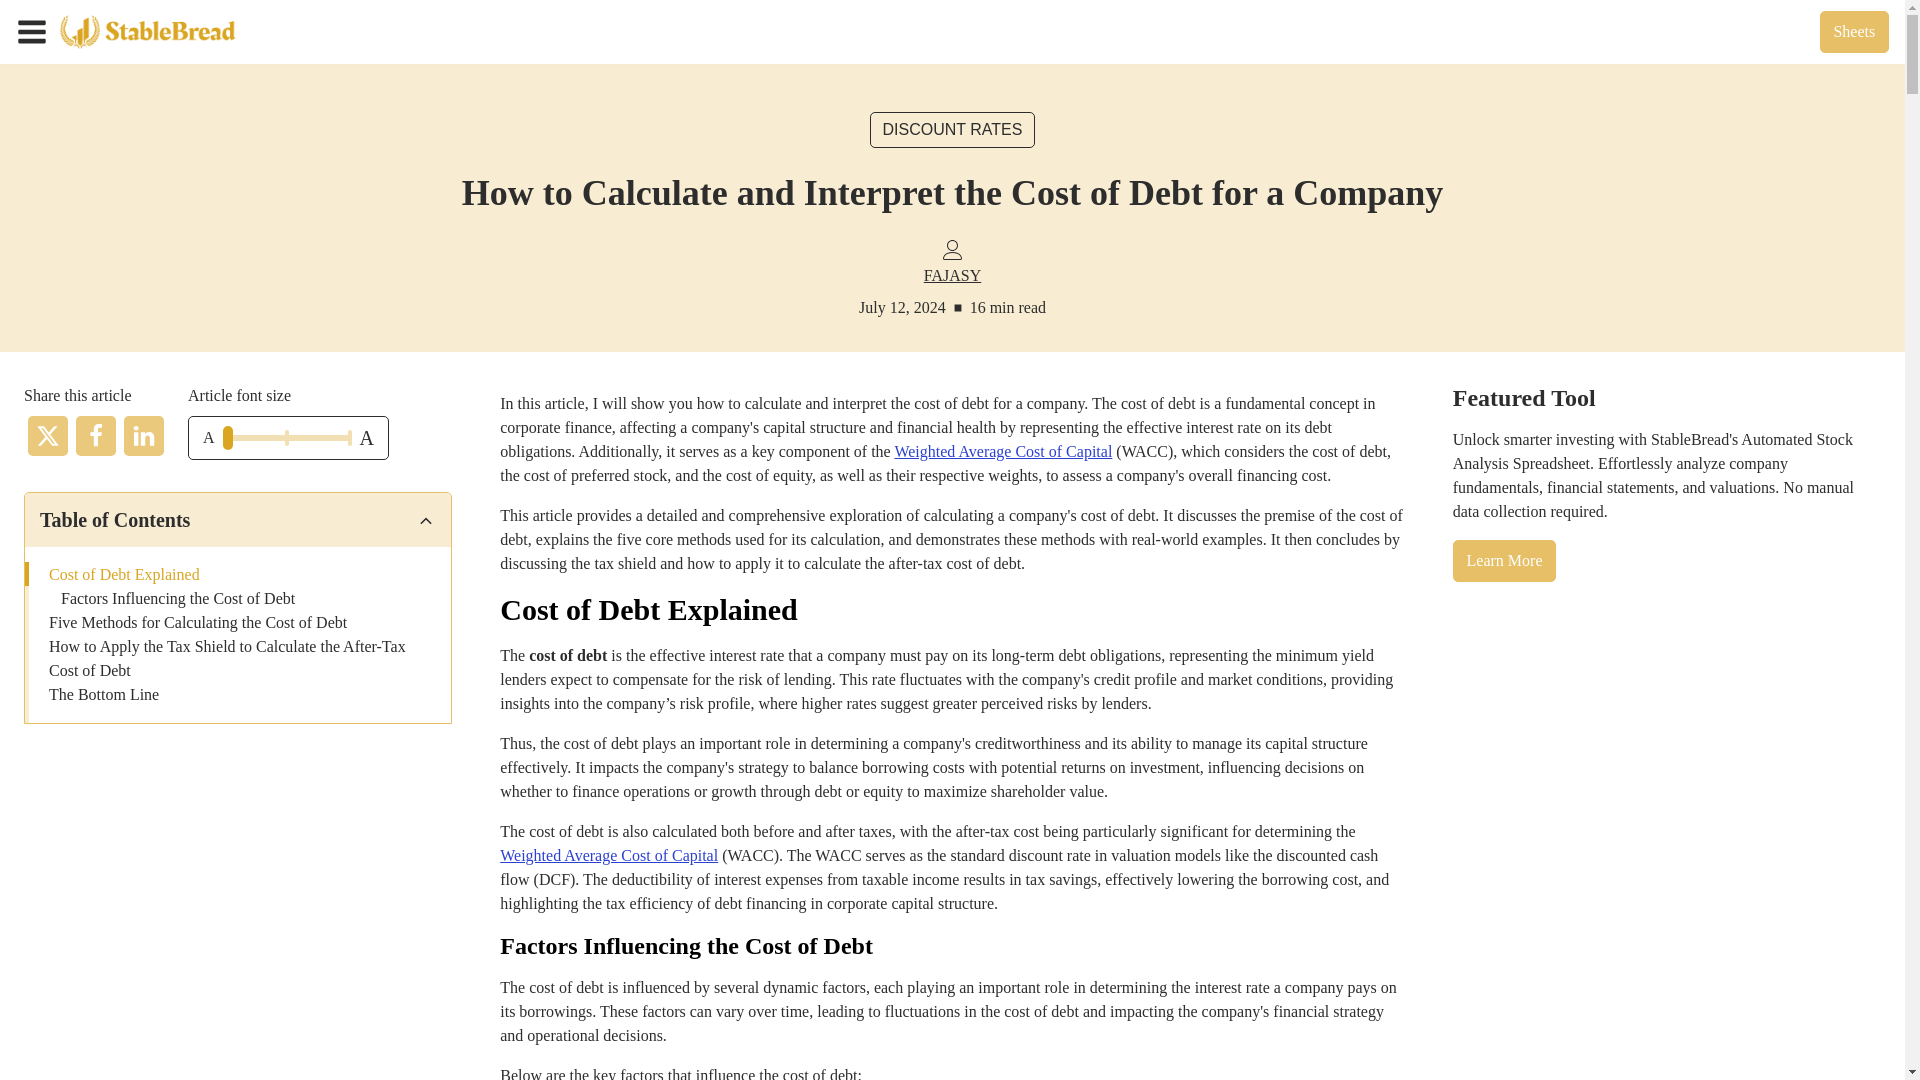 Image resolution: width=1920 pixels, height=1080 pixels. Describe the element at coordinates (952, 130) in the screenshot. I see `DISCOUNT RATES` at that location.